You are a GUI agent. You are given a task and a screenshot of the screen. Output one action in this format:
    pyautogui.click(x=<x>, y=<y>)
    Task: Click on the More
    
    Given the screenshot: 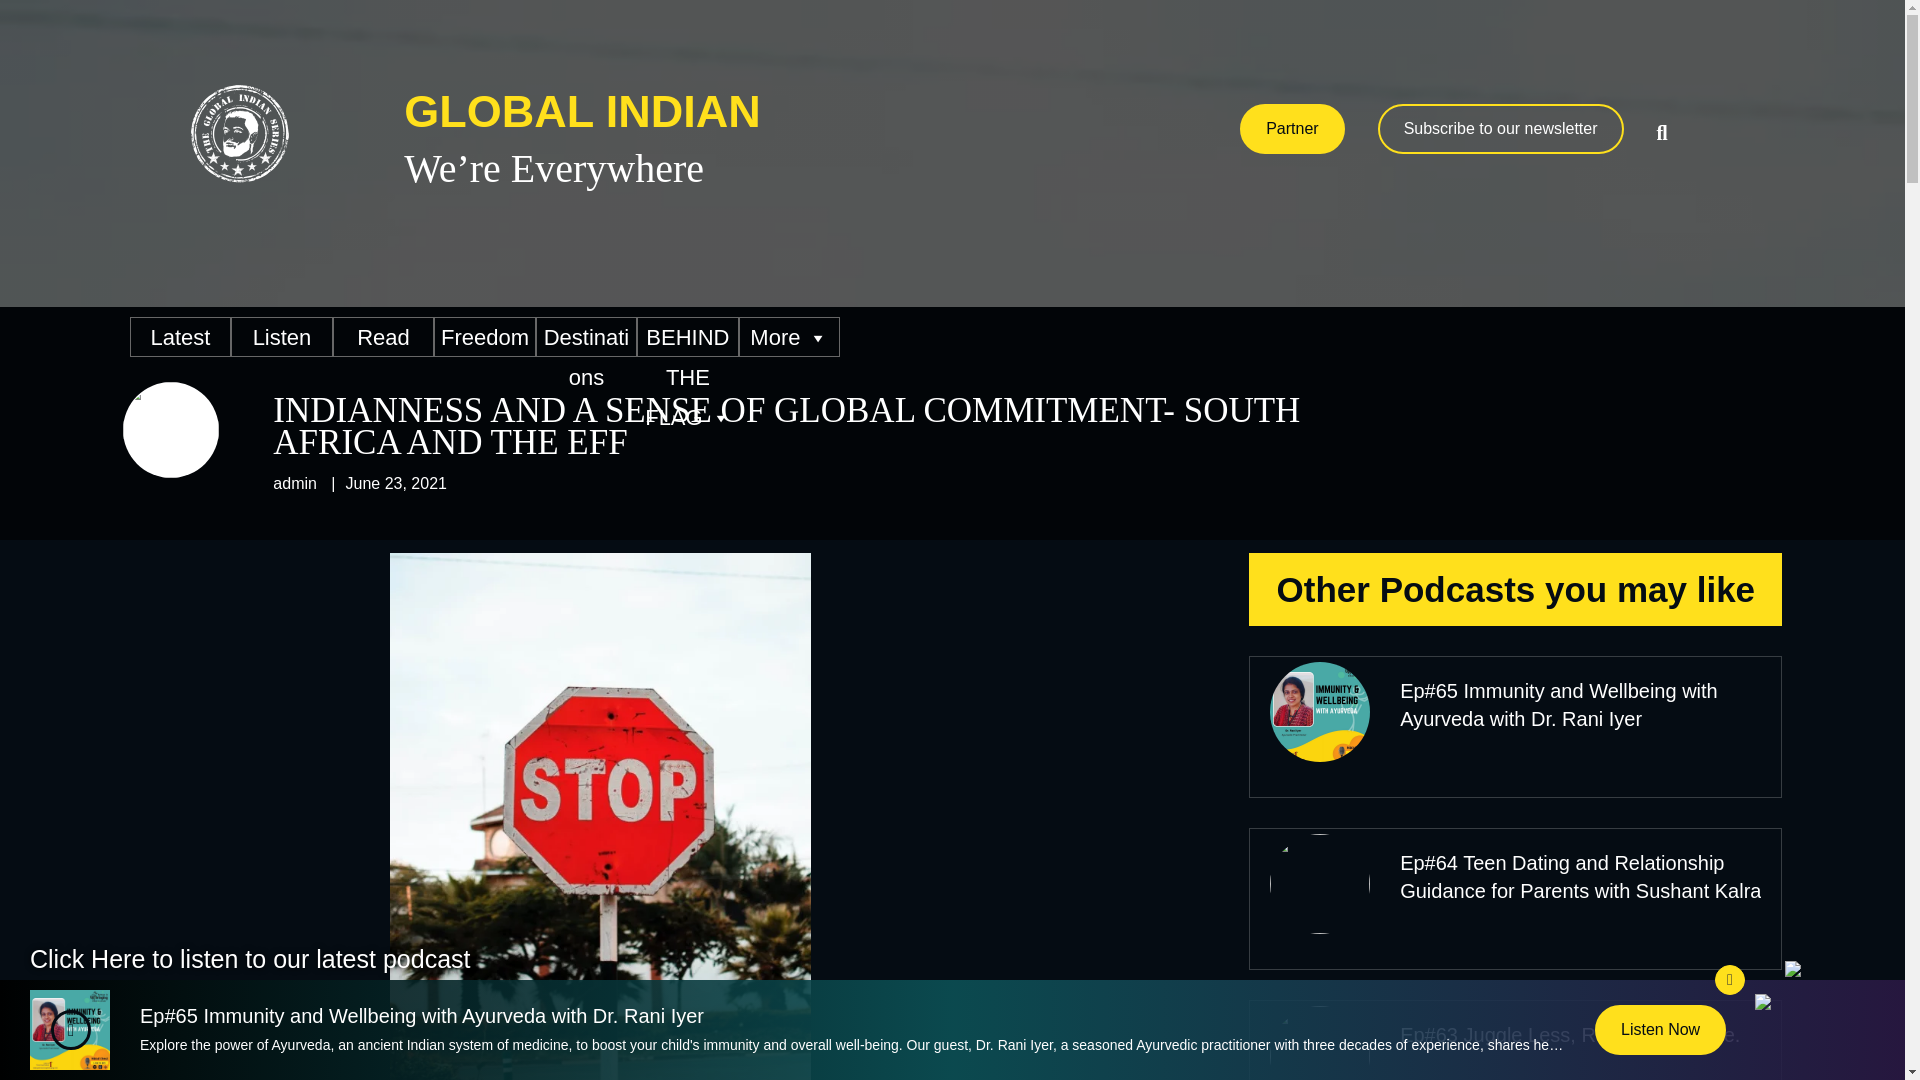 What is the action you would take?
    pyautogui.click(x=790, y=337)
    